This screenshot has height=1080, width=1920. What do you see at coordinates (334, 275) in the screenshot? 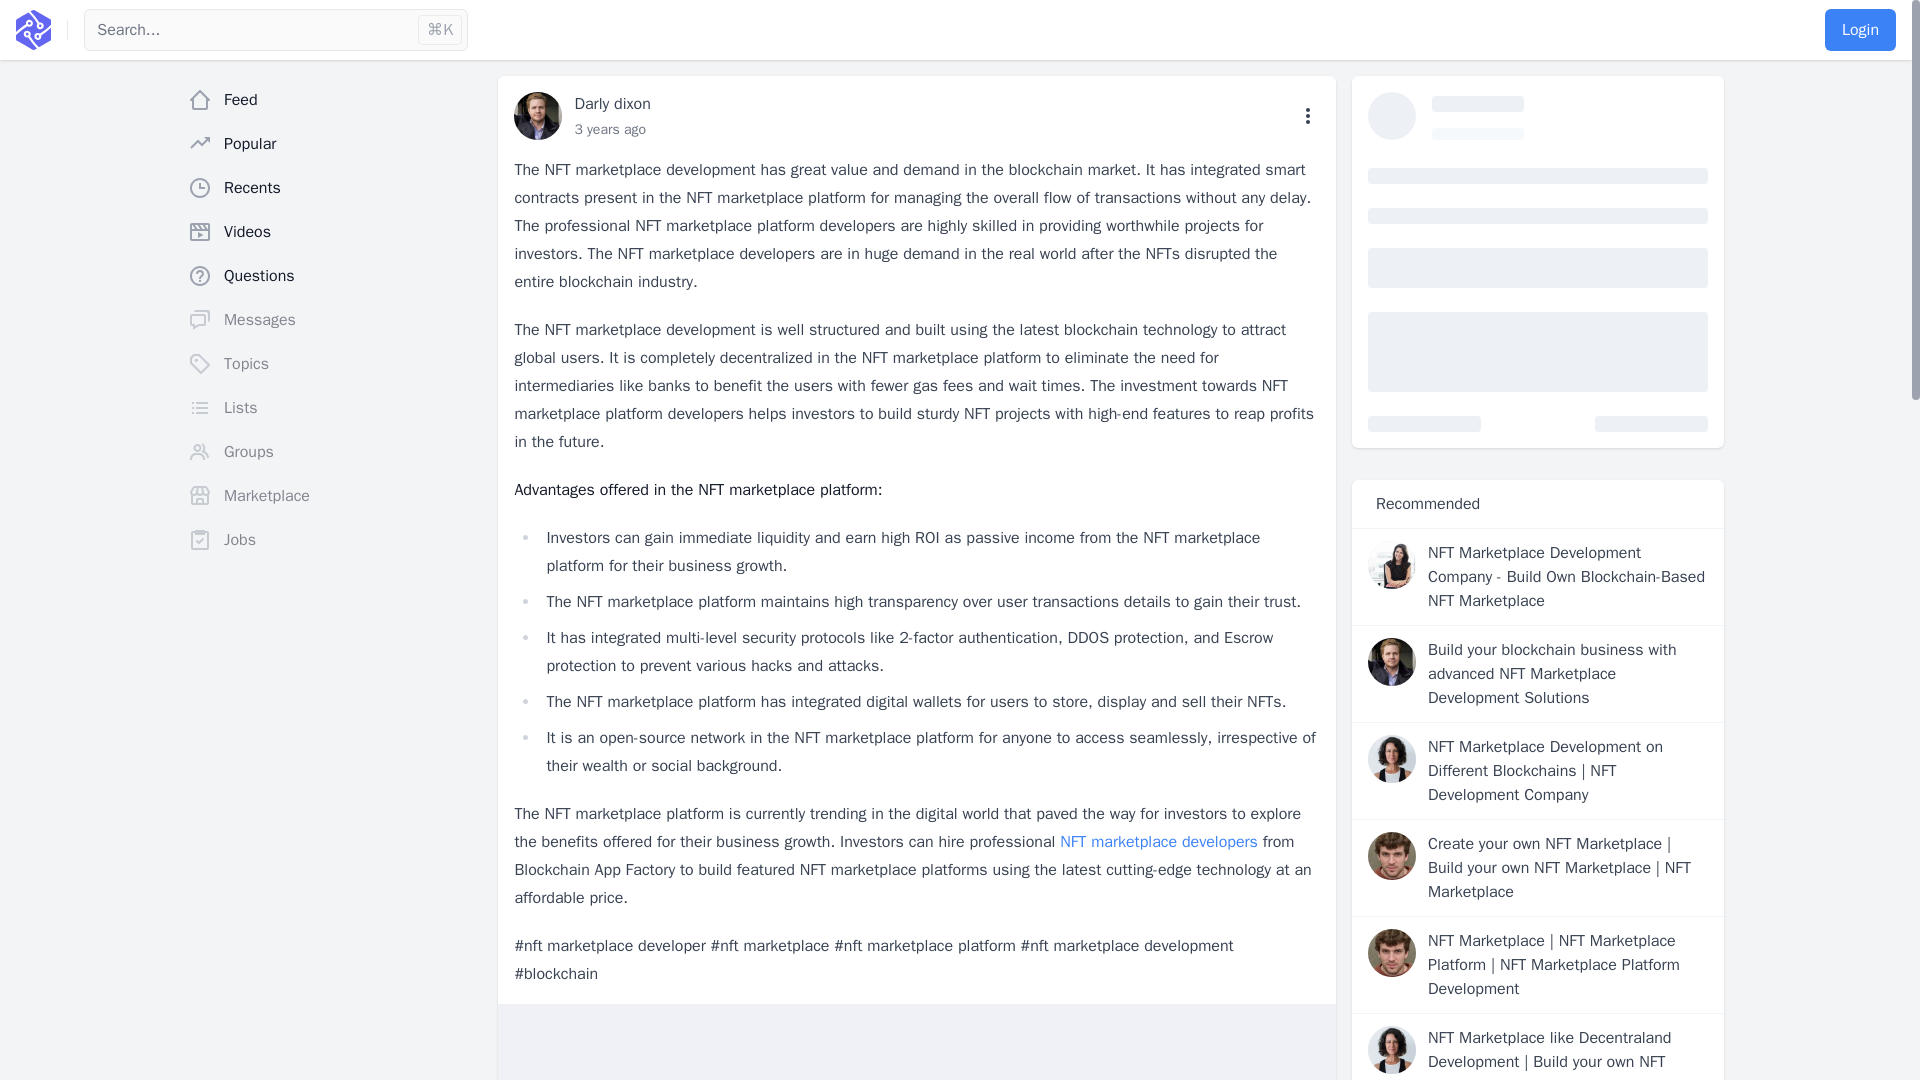
I see `Questions` at bounding box center [334, 275].